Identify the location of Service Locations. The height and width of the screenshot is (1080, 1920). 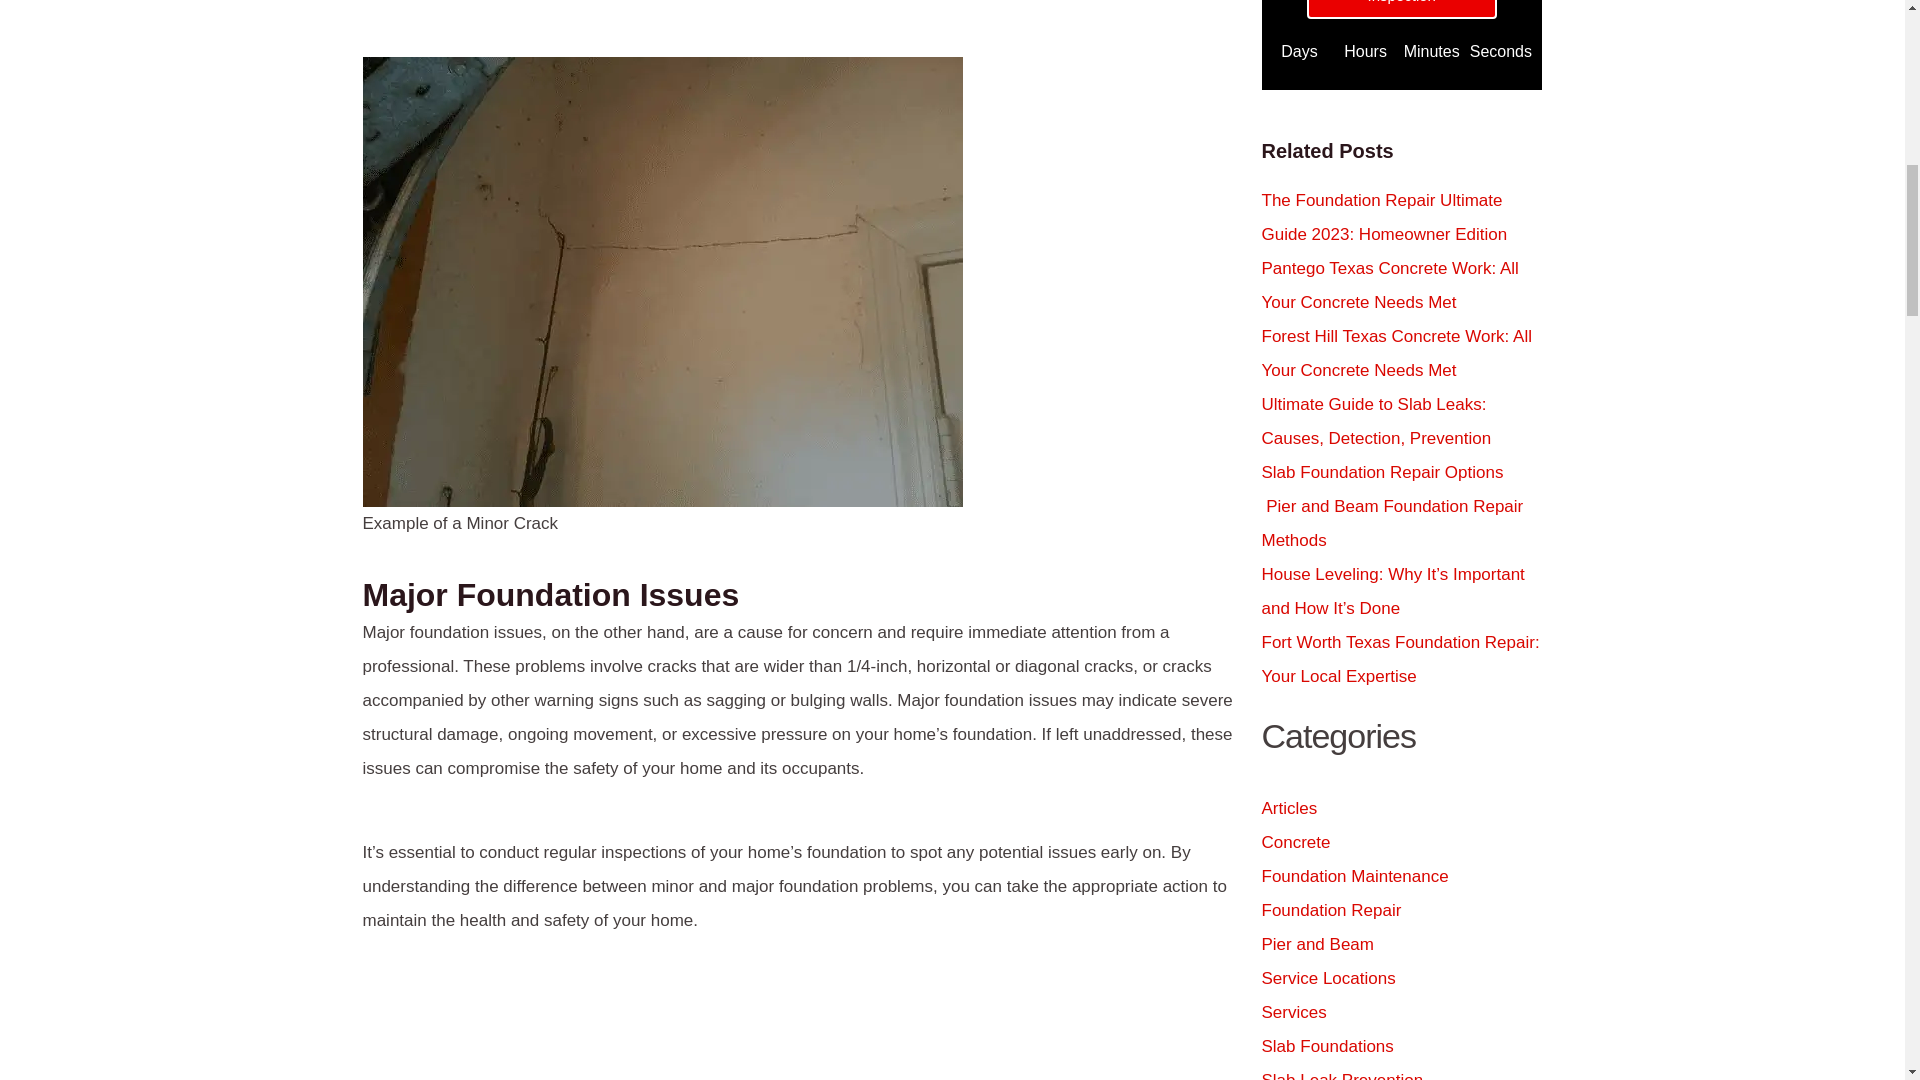
(1328, 978).